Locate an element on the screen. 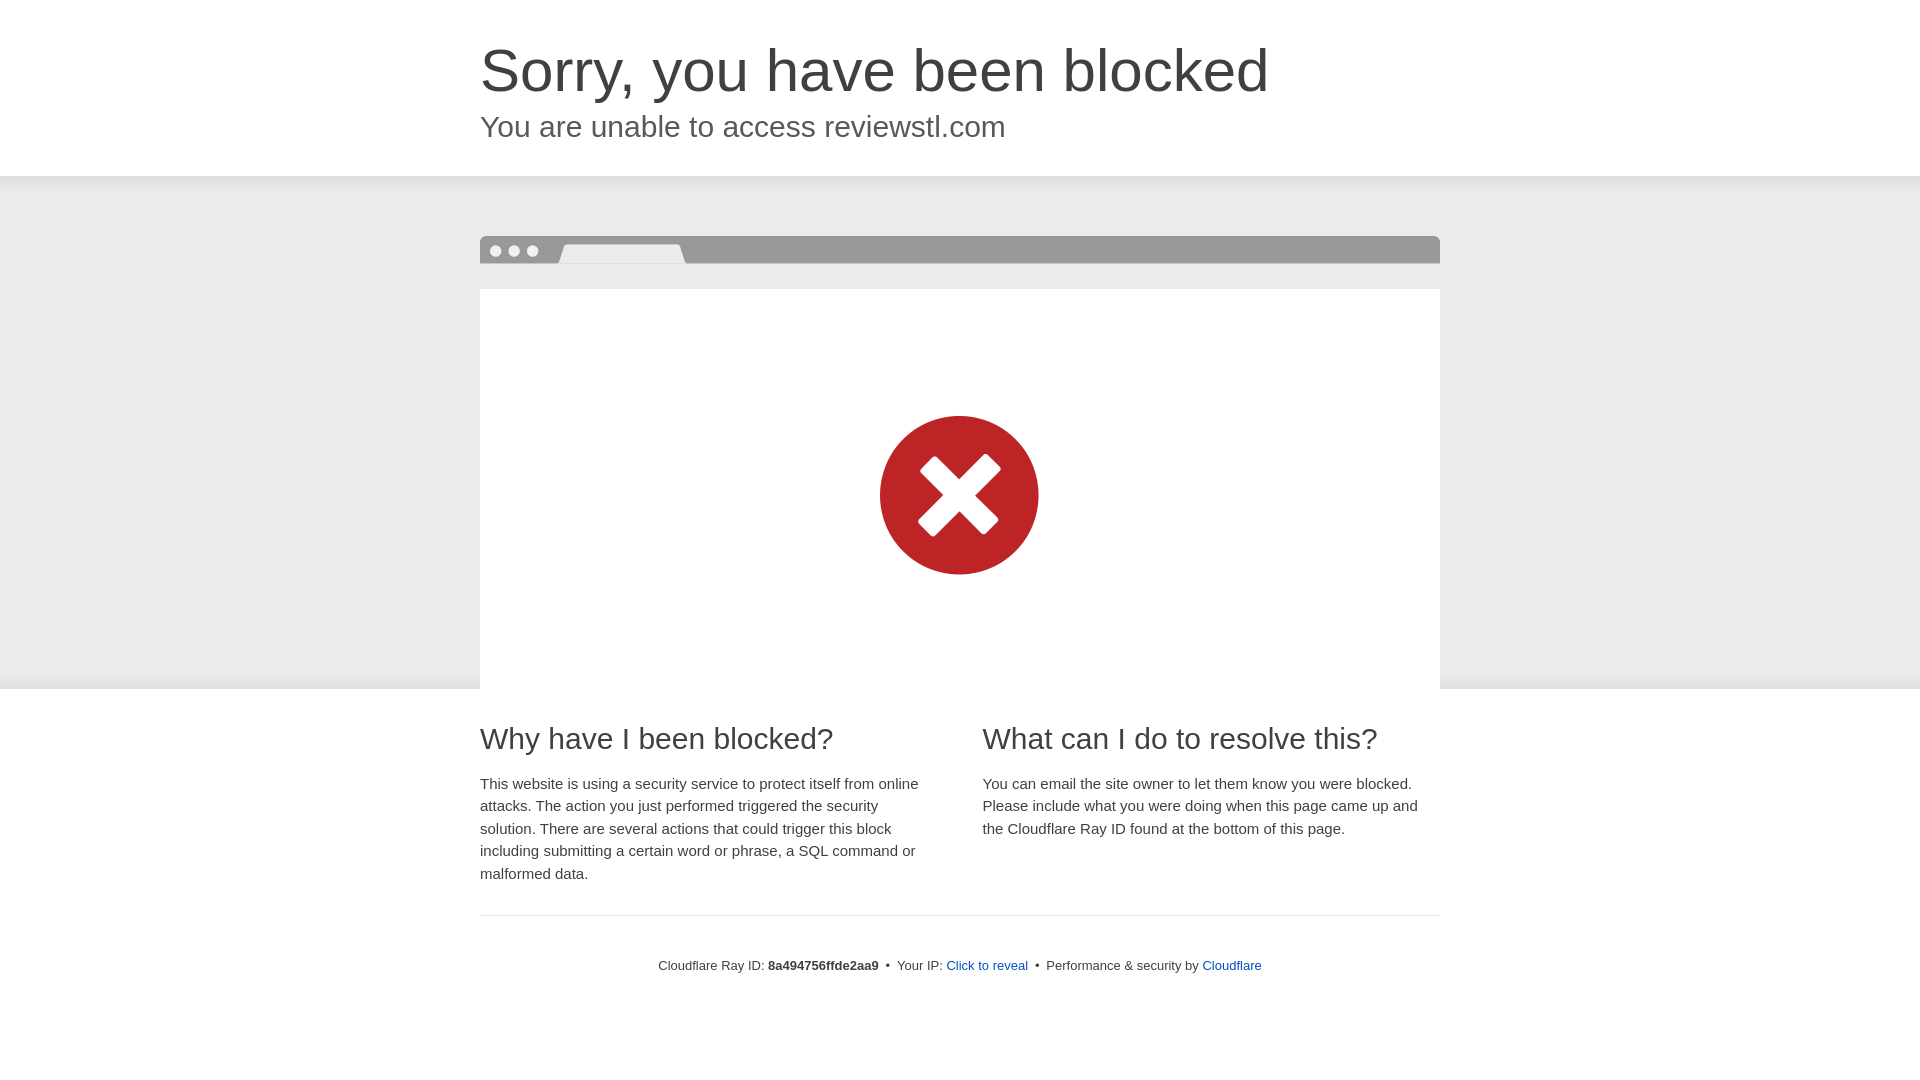 Image resolution: width=1920 pixels, height=1080 pixels. Cloudflare is located at coordinates (1231, 965).